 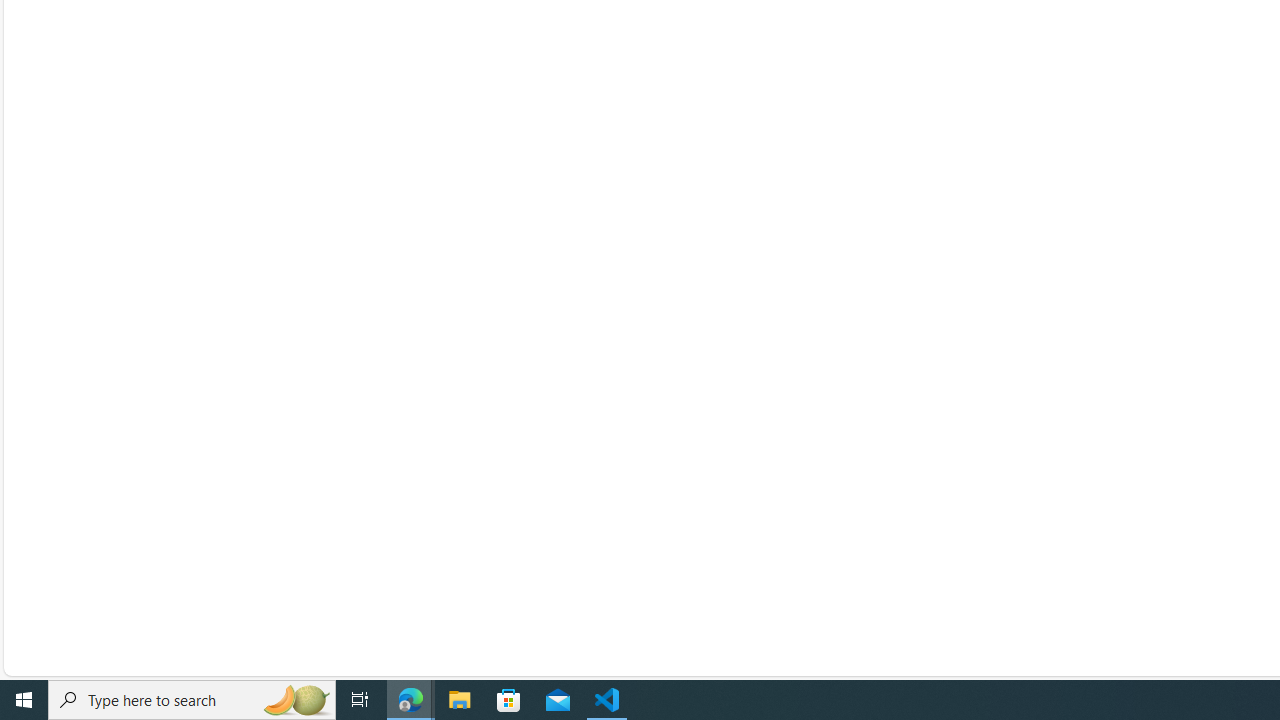 What do you see at coordinates (587, 564) in the screenshot?
I see `Windows 11 apps` at bounding box center [587, 564].